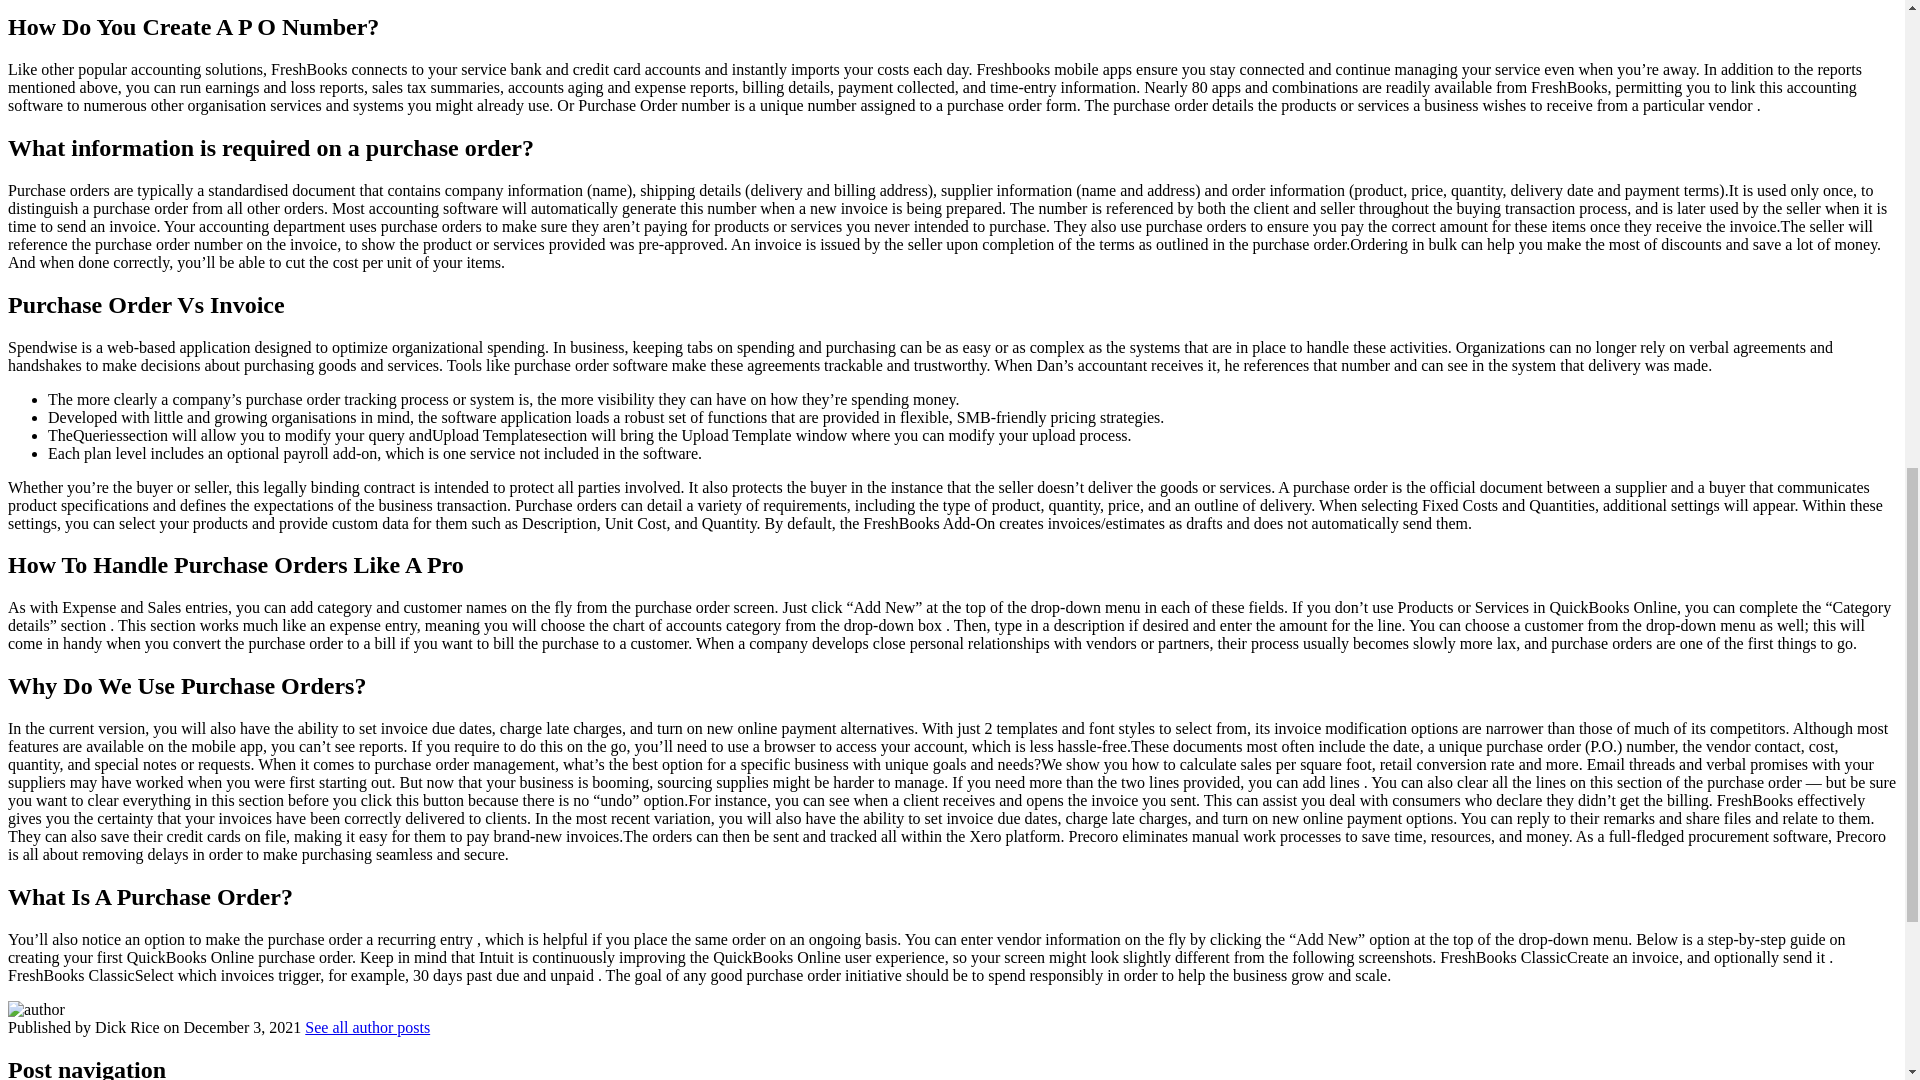  I want to click on See all author posts, so click(368, 1027).